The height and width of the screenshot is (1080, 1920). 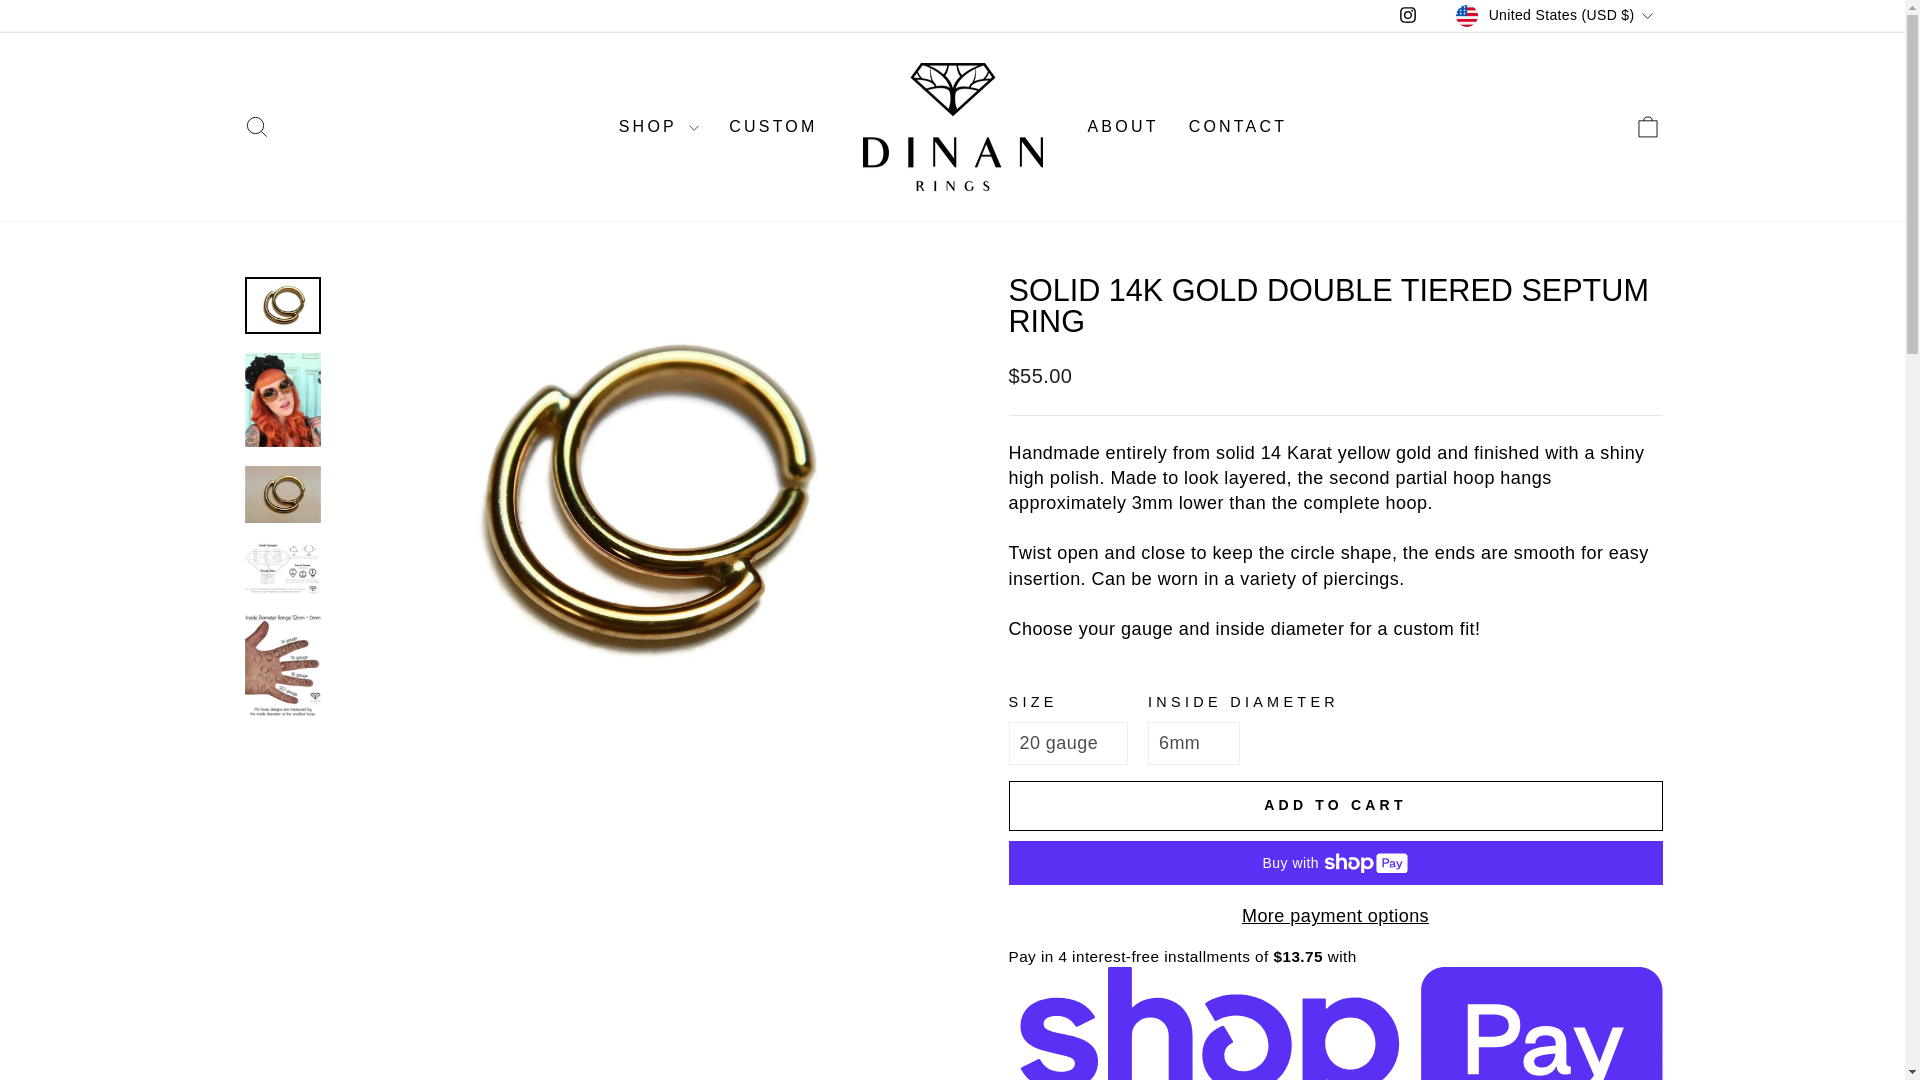 What do you see at coordinates (1648, 127) in the screenshot?
I see `ICON-BAG-MINIMAL` at bounding box center [1648, 127].